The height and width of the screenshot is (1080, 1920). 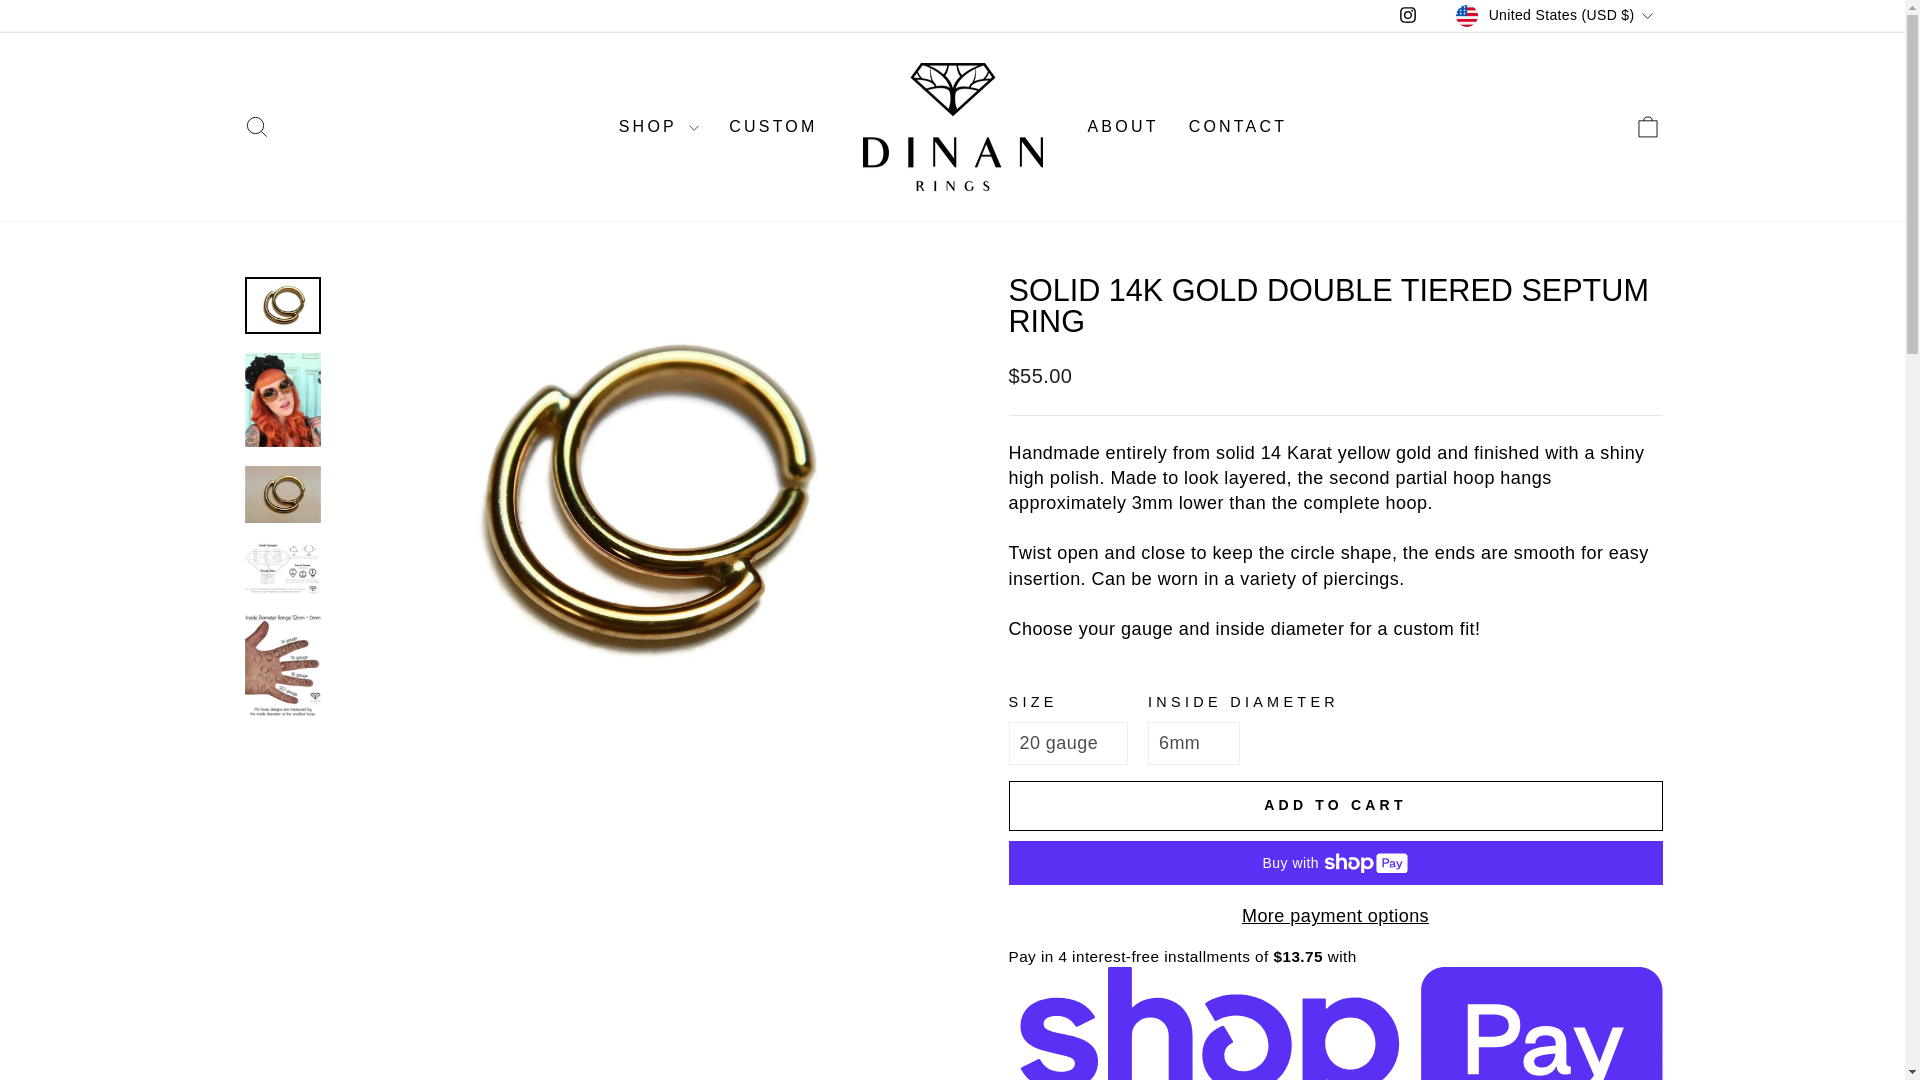 What do you see at coordinates (1648, 127) in the screenshot?
I see `ICON-BAG-MINIMAL` at bounding box center [1648, 127].